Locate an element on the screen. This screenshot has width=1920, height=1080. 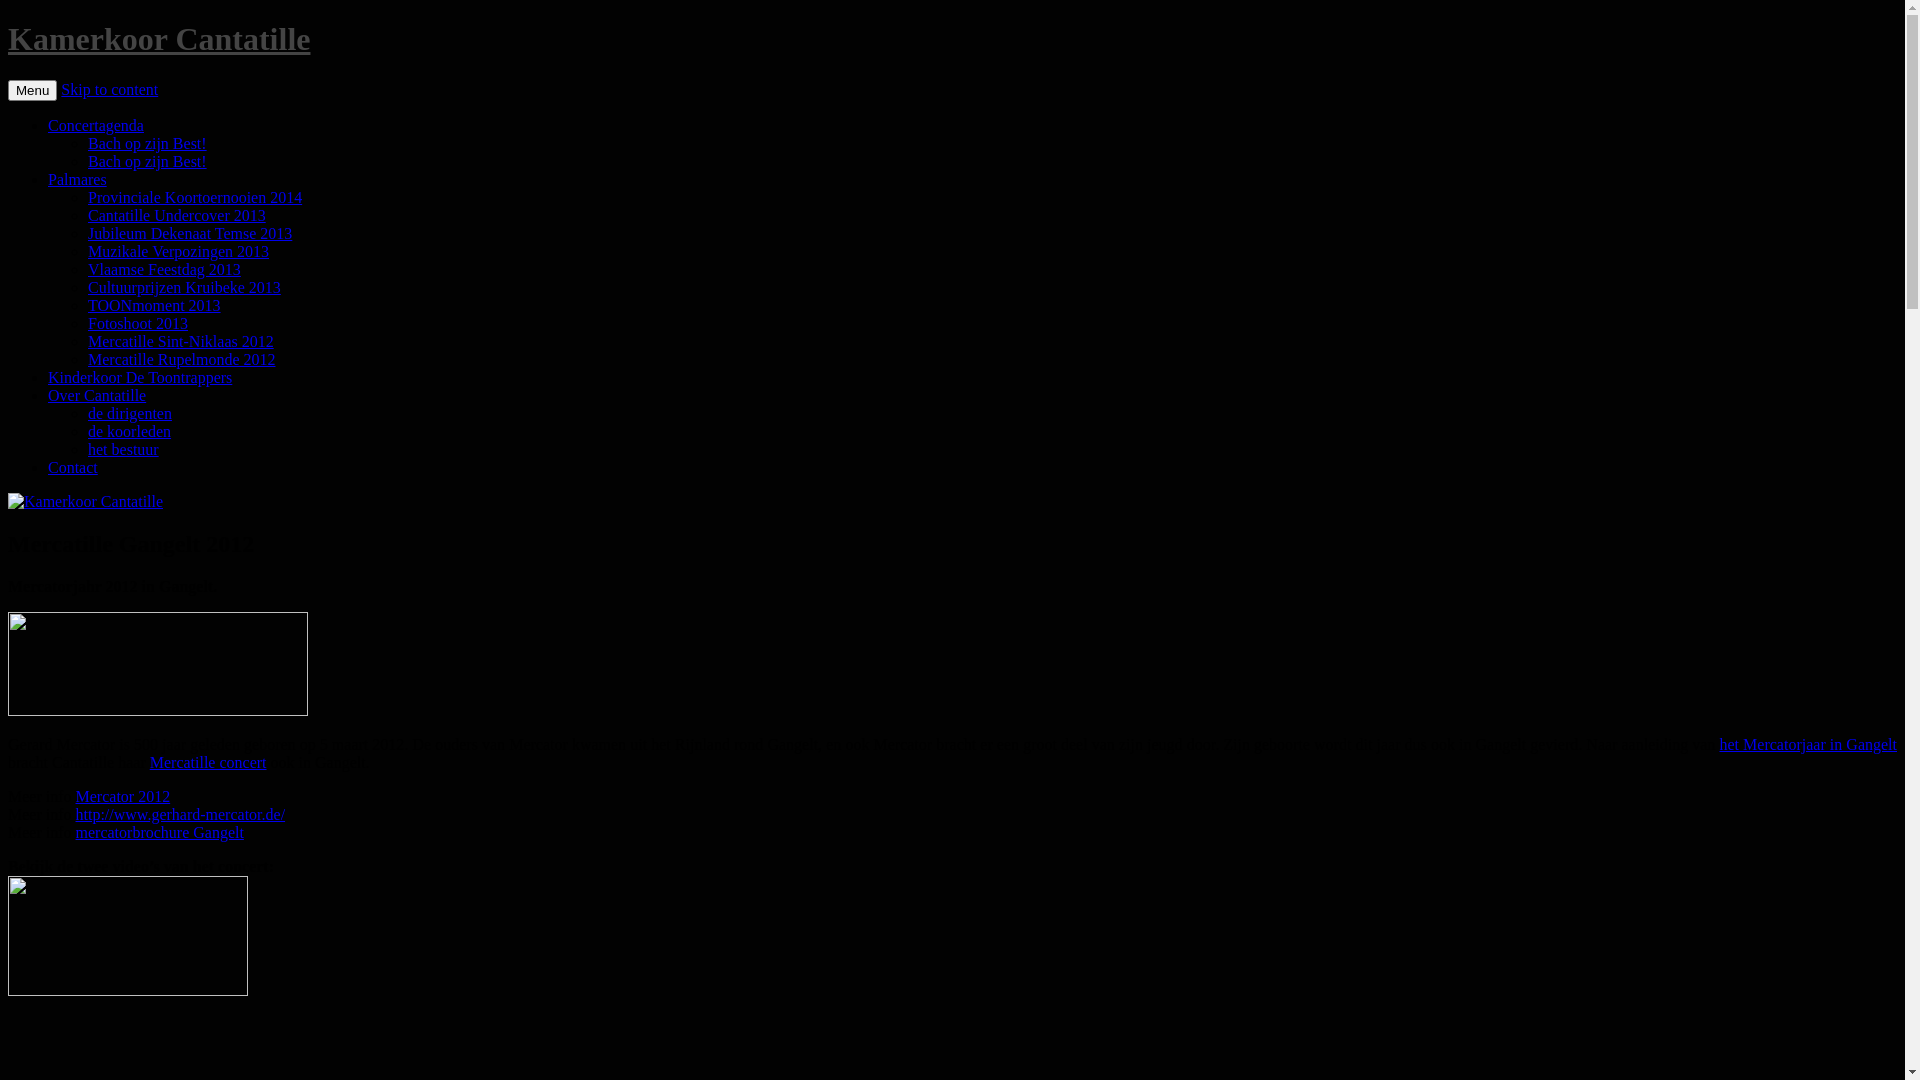
het bestuur is located at coordinates (124, 450).